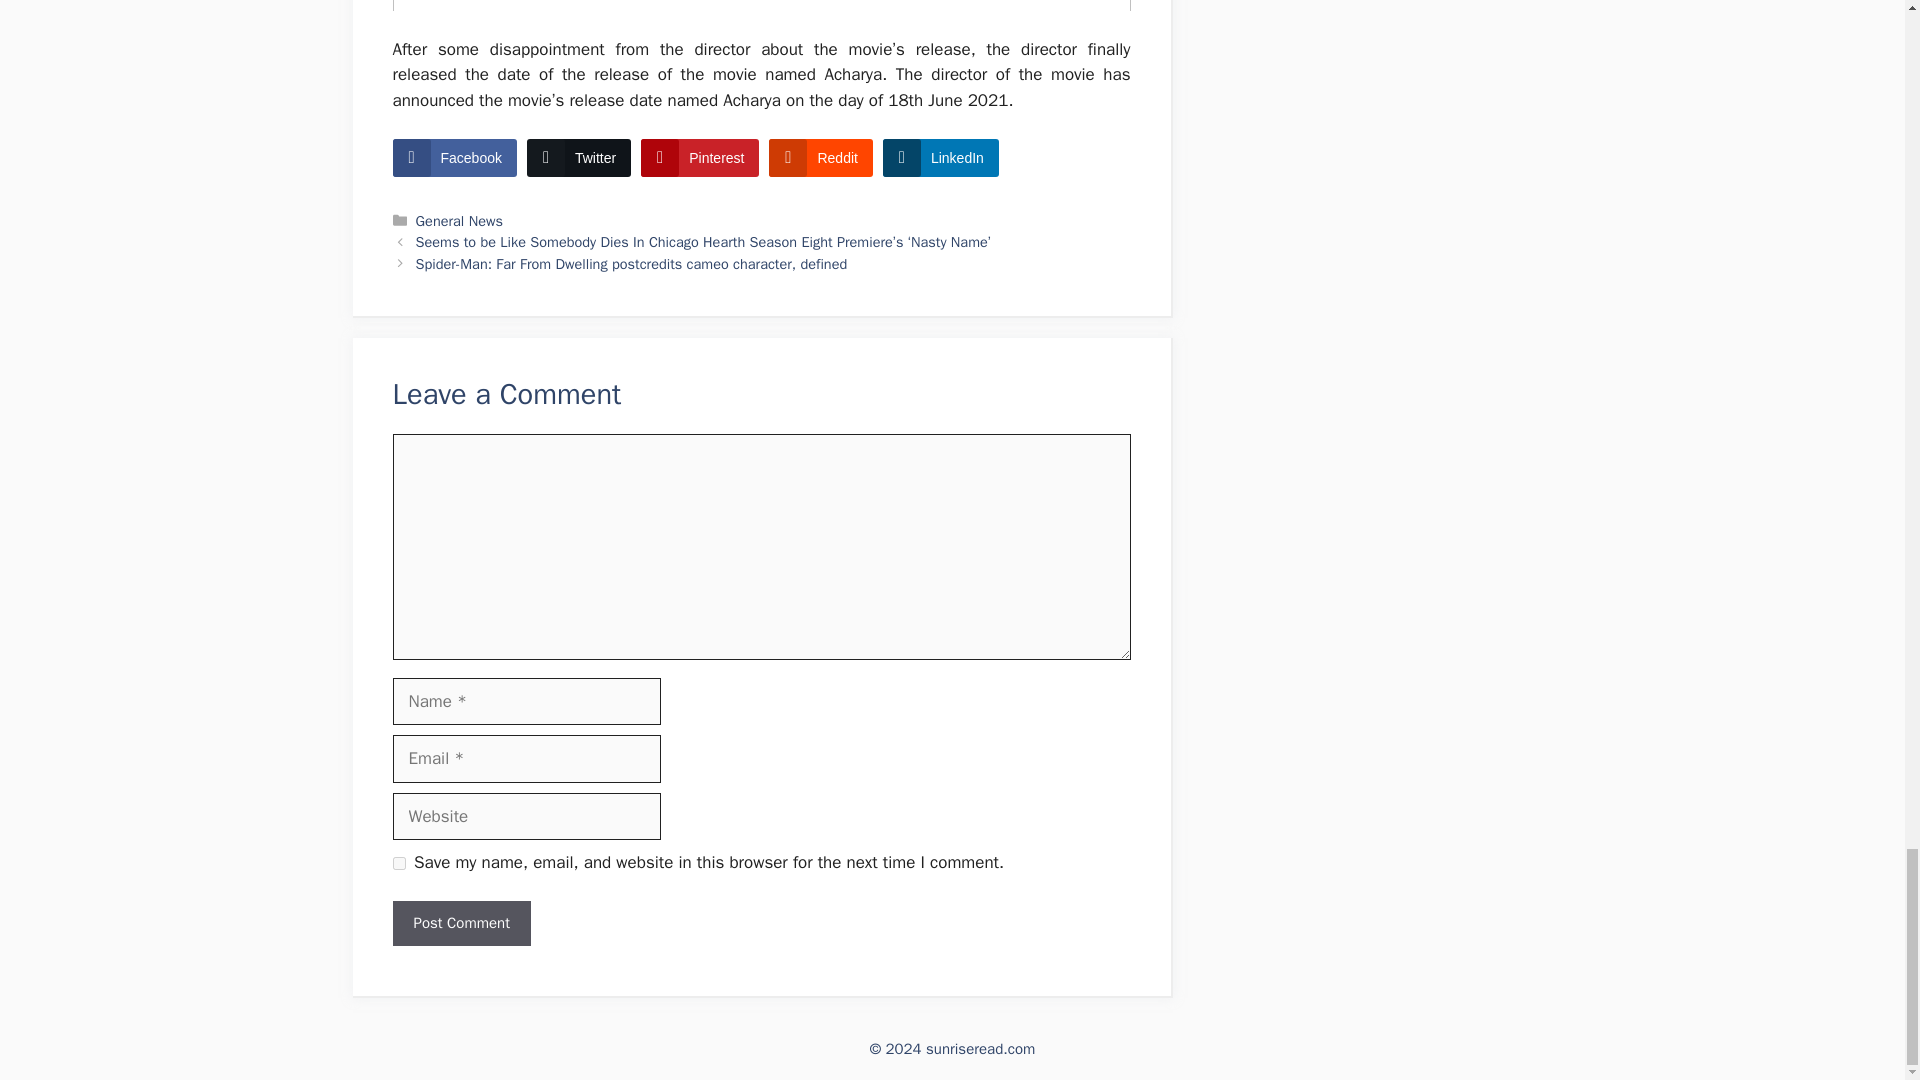 Image resolution: width=1920 pixels, height=1080 pixels. I want to click on Pinterest, so click(700, 158).